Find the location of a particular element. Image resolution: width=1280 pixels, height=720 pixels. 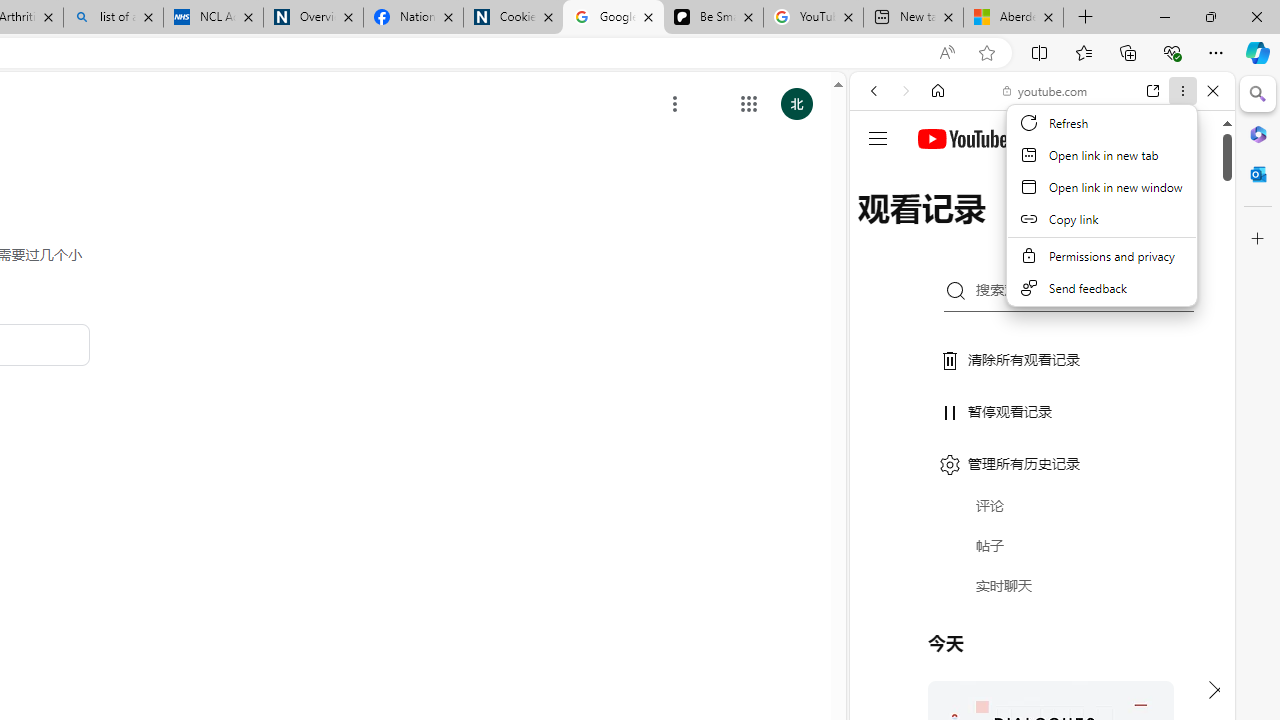

Preferences is located at coordinates (1190, 228).